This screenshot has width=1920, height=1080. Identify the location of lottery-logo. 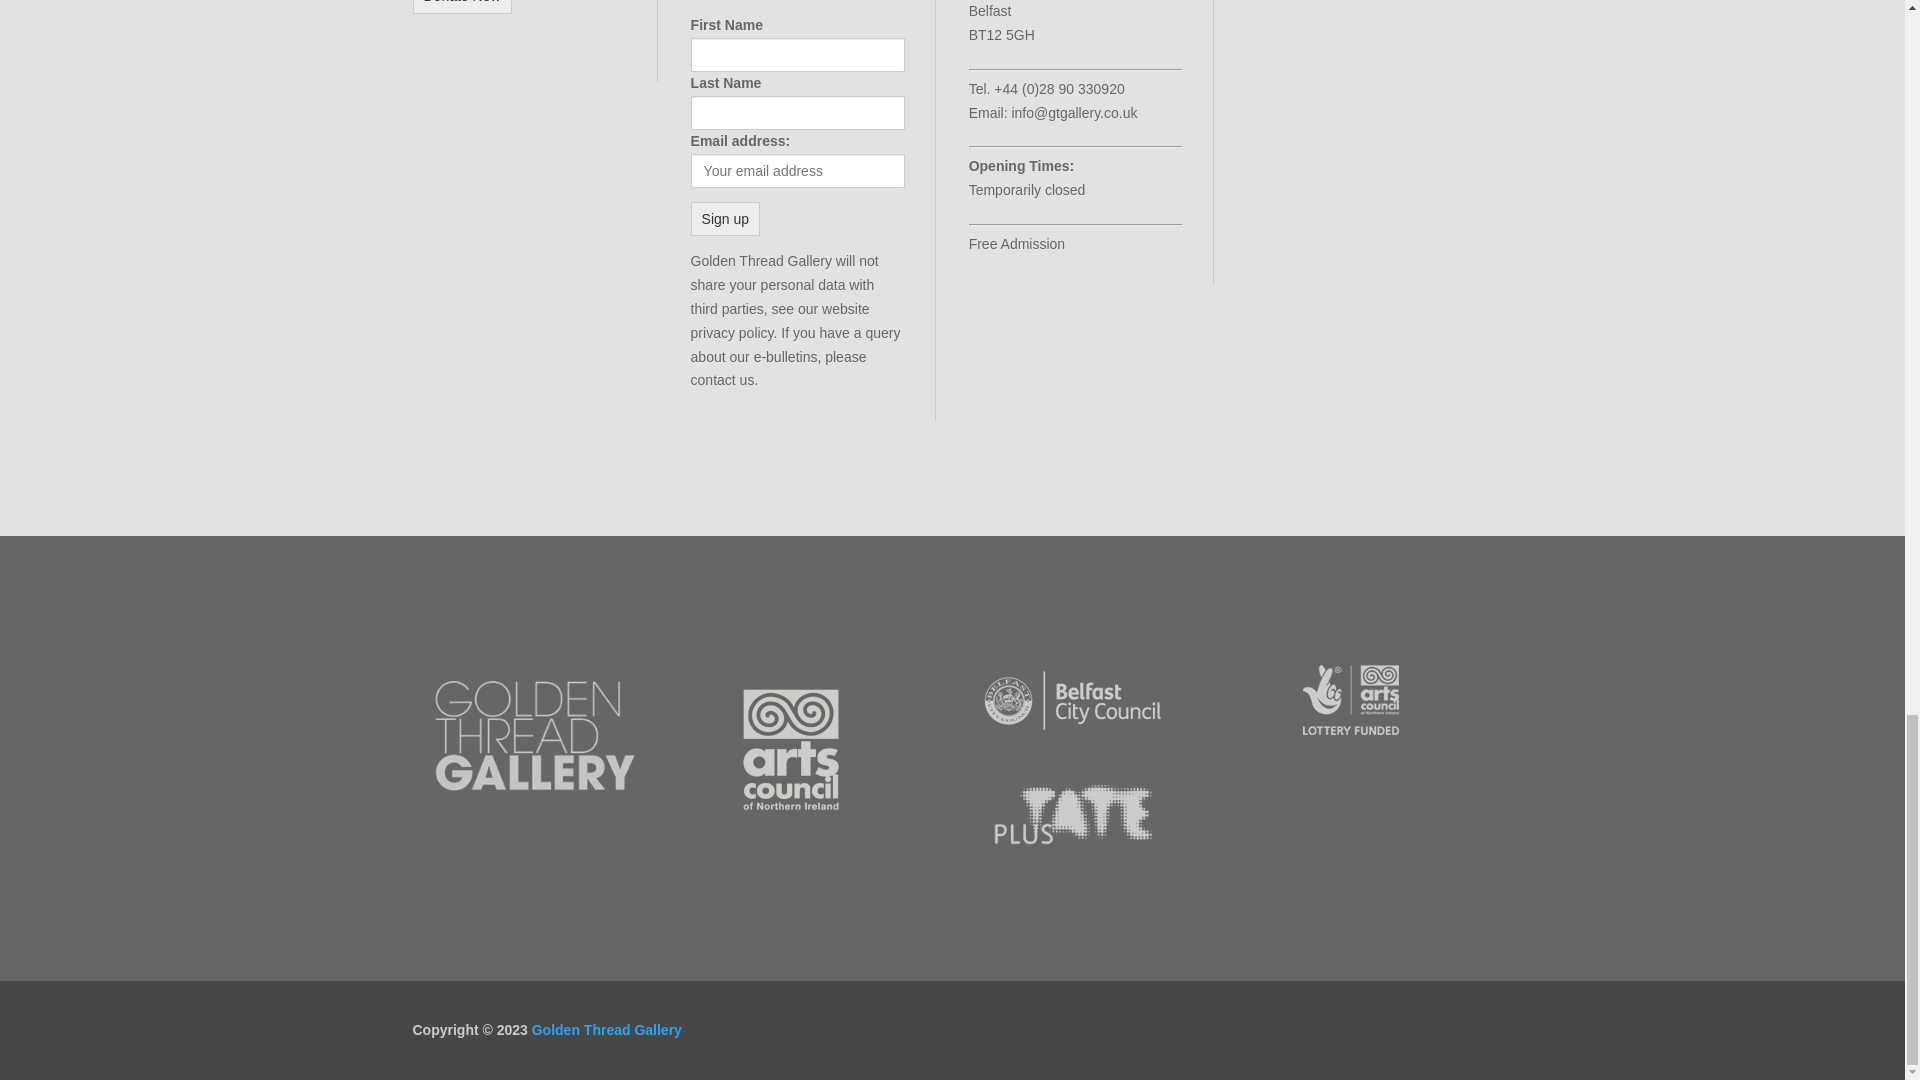
(1350, 700).